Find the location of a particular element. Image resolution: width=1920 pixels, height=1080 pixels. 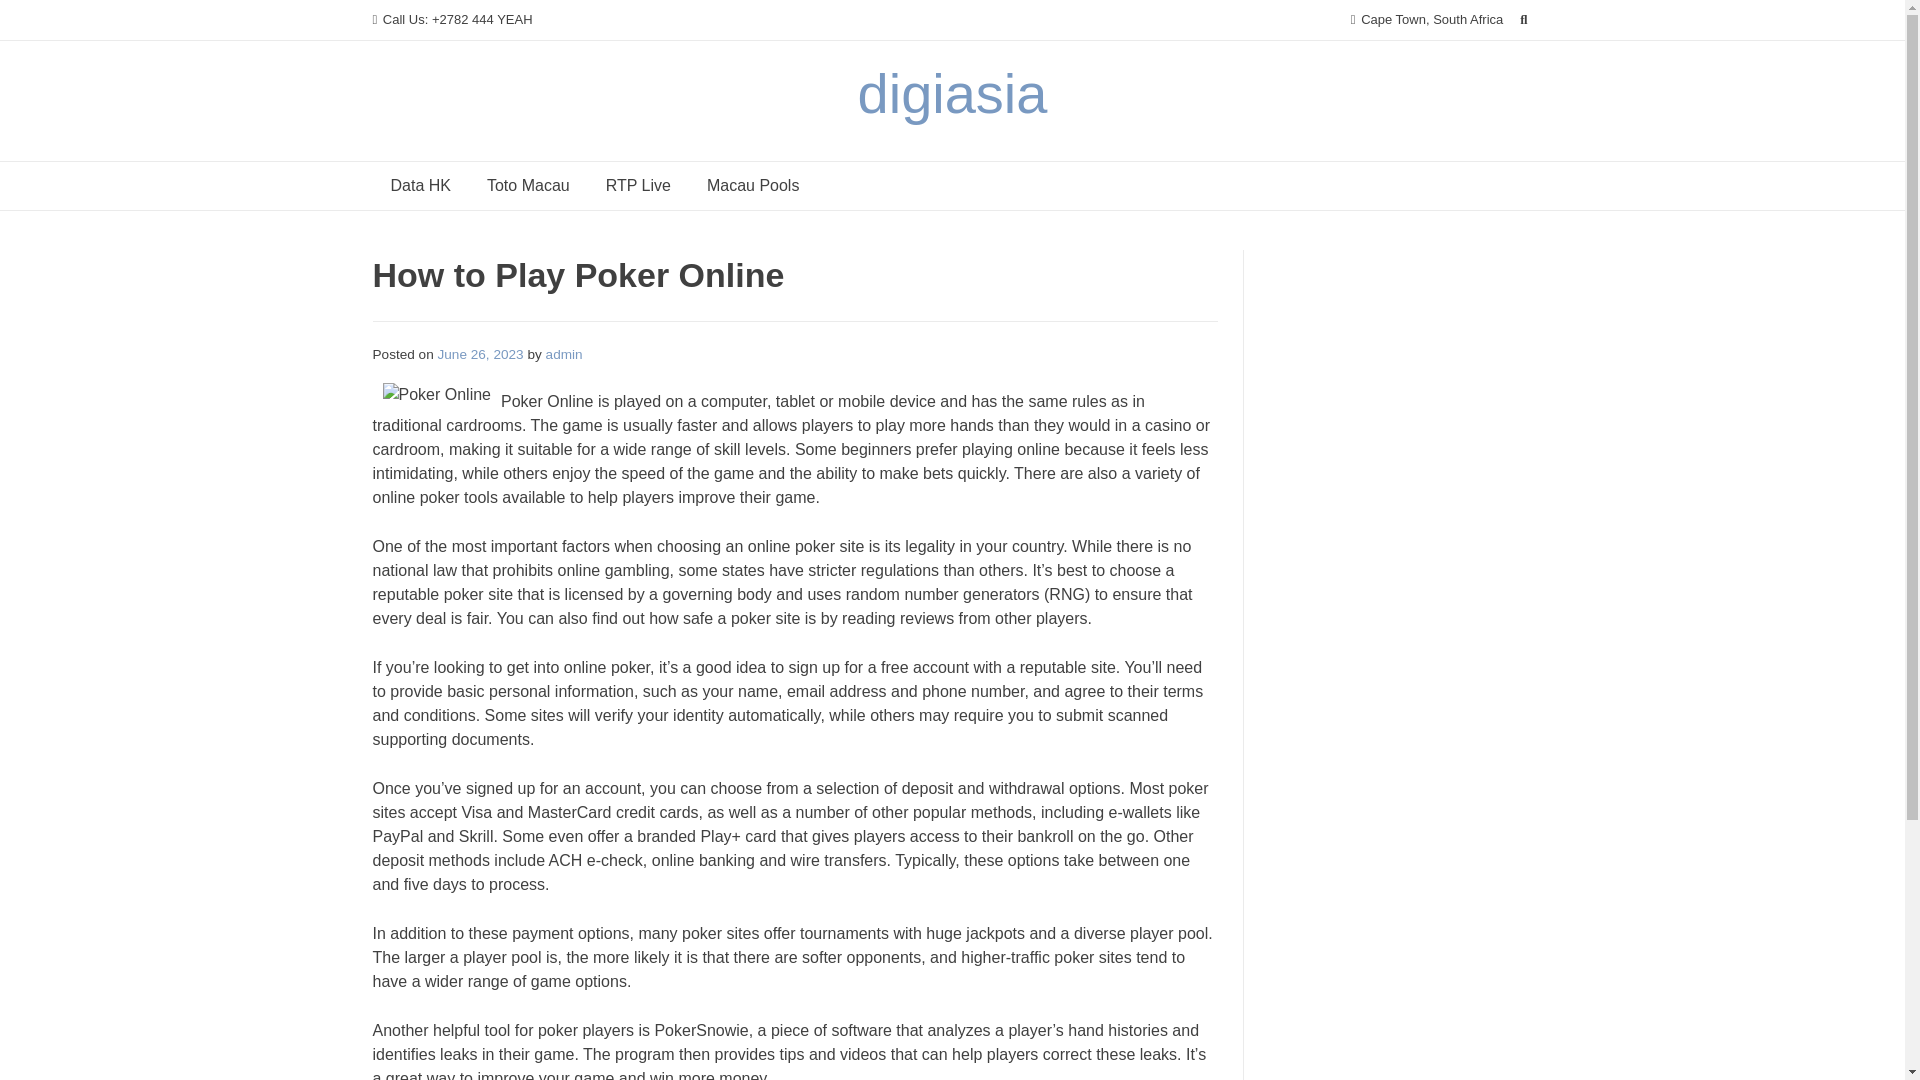

RTP Live is located at coordinates (638, 186).